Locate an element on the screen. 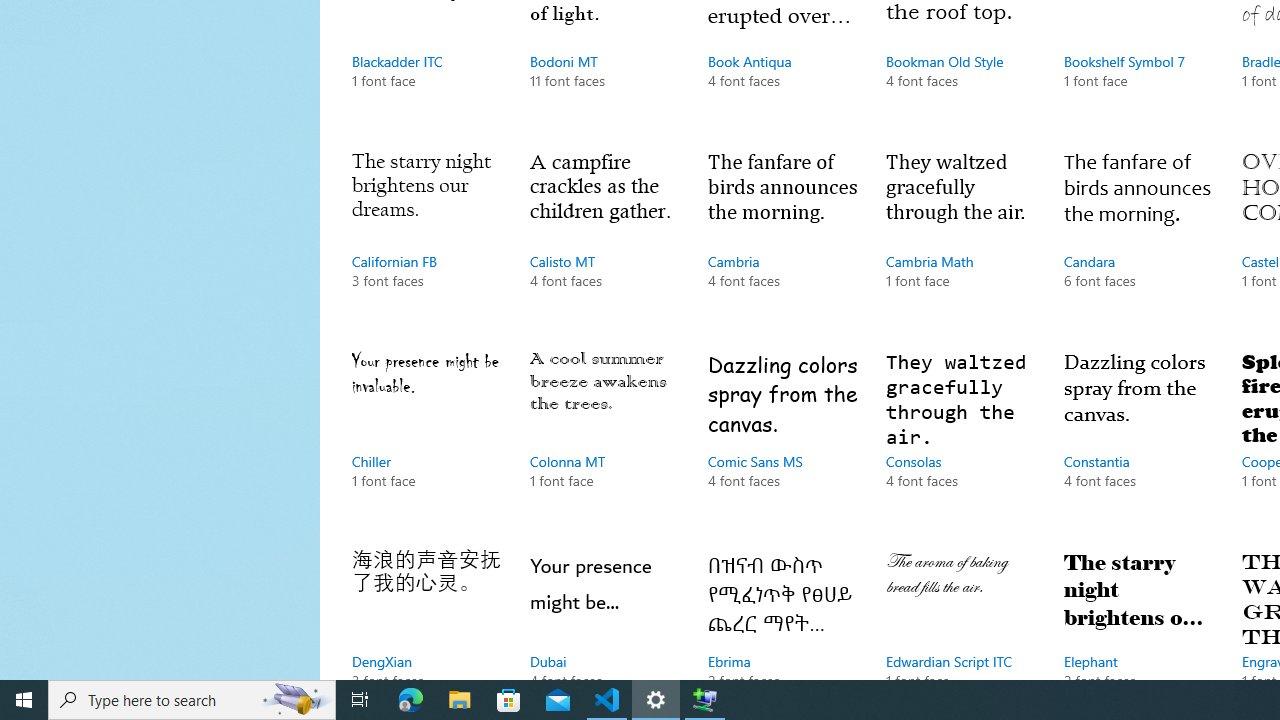 This screenshot has width=1280, height=720. Comic Sans MS, 4 font faces is located at coordinates (783, 440).